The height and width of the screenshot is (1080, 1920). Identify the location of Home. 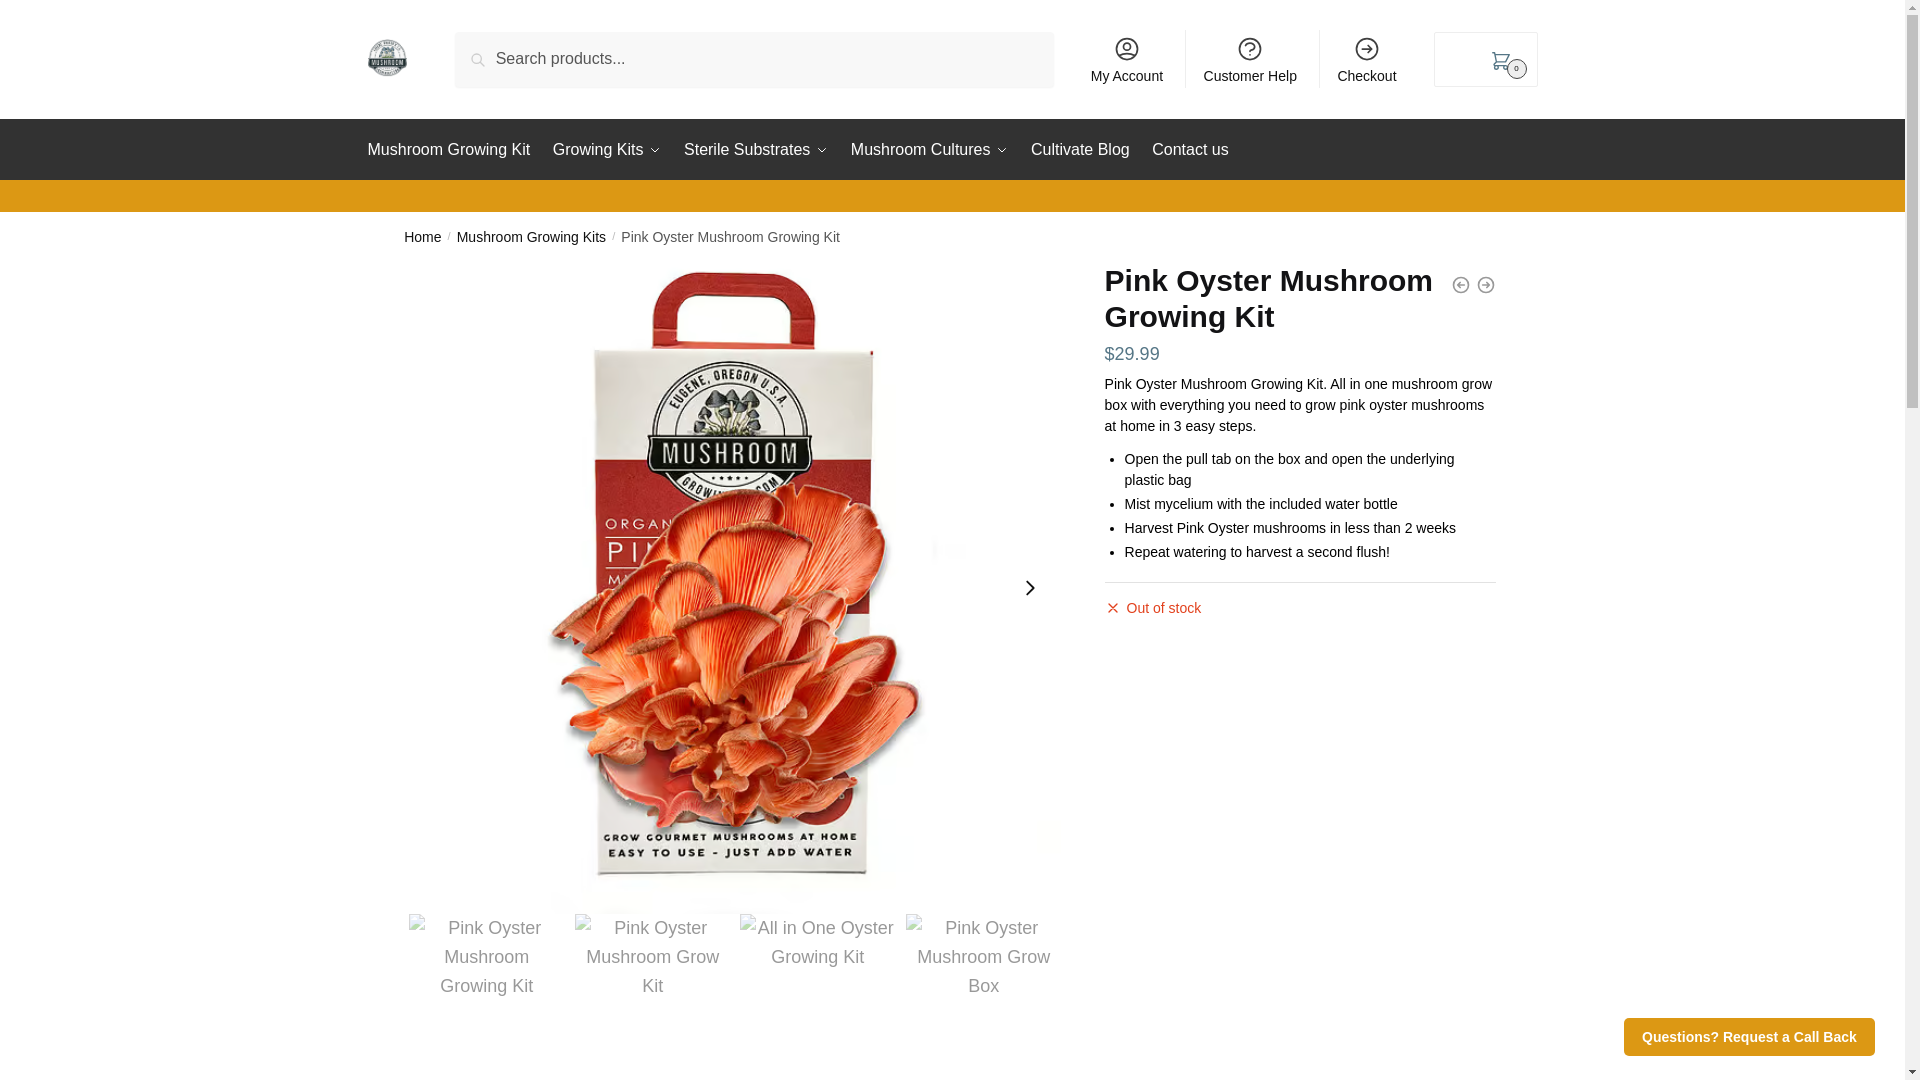
(422, 236).